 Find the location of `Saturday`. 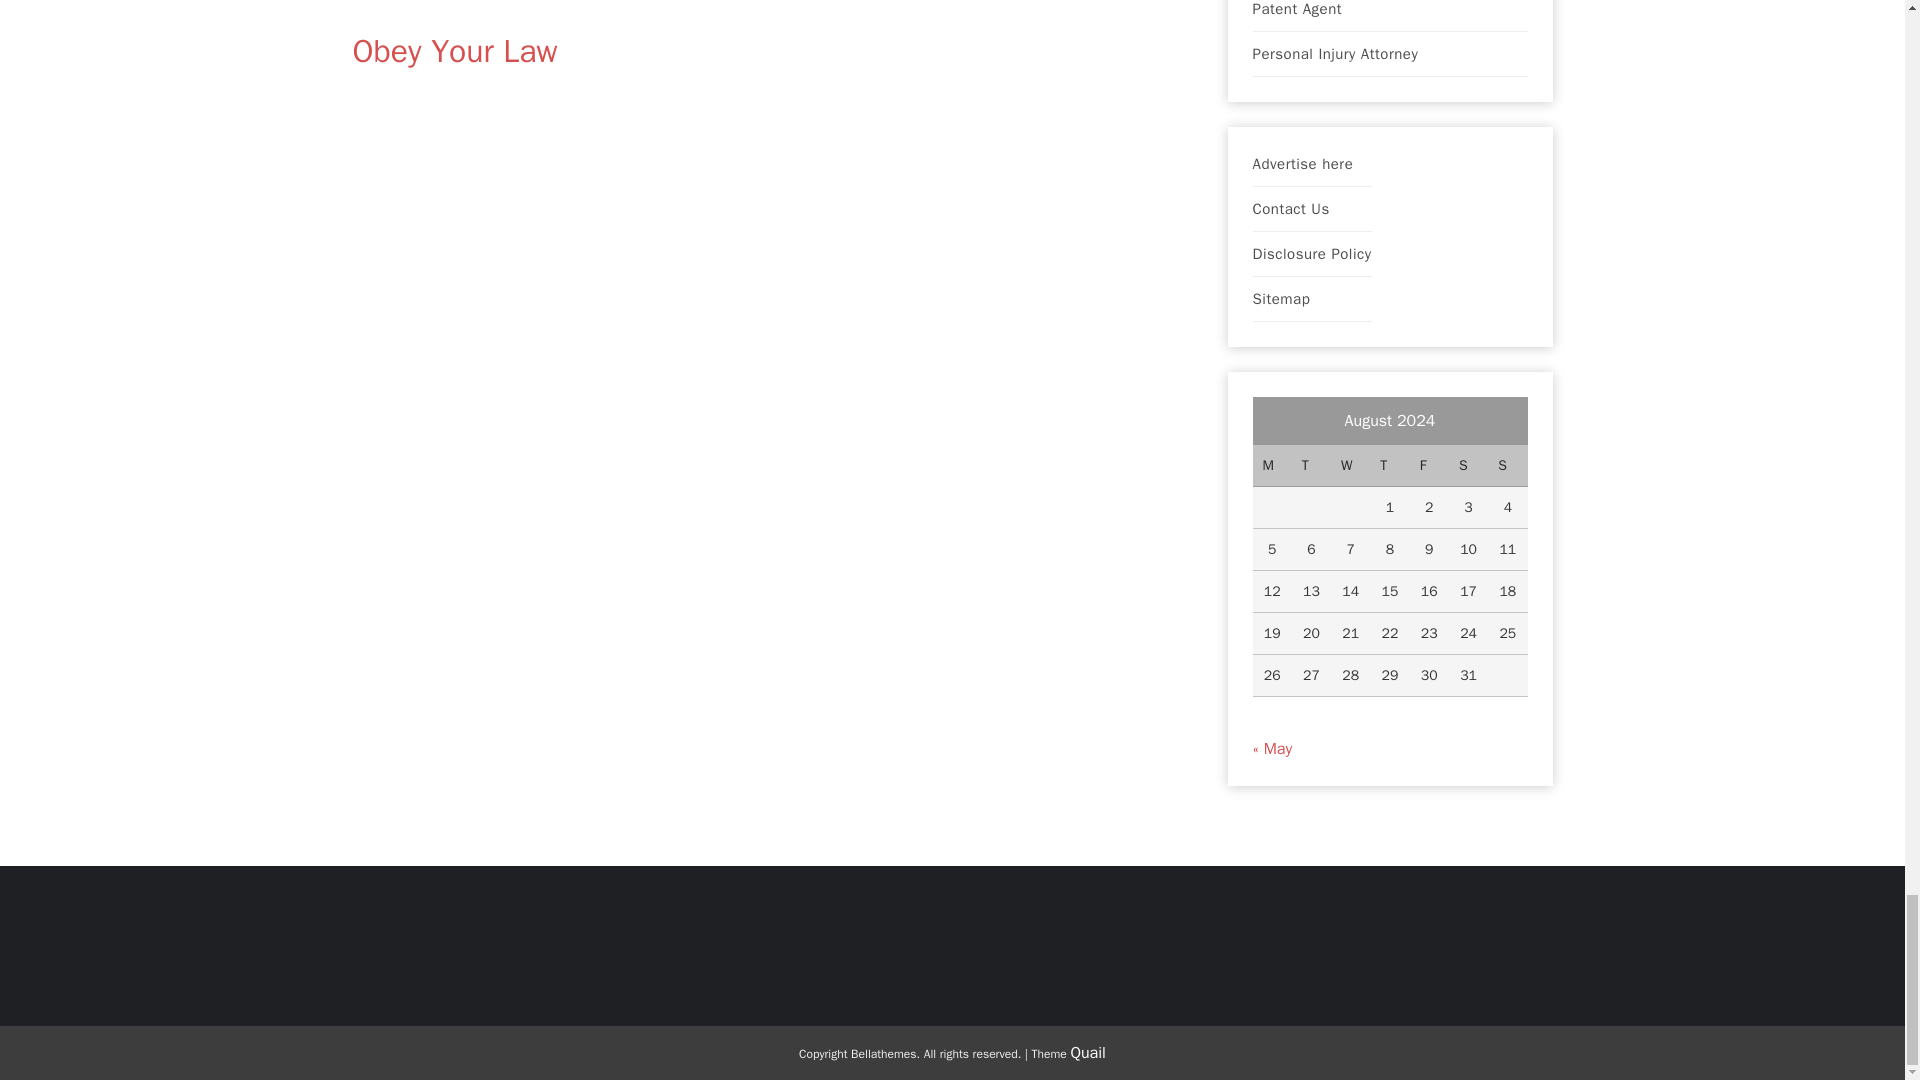

Saturday is located at coordinates (1468, 466).